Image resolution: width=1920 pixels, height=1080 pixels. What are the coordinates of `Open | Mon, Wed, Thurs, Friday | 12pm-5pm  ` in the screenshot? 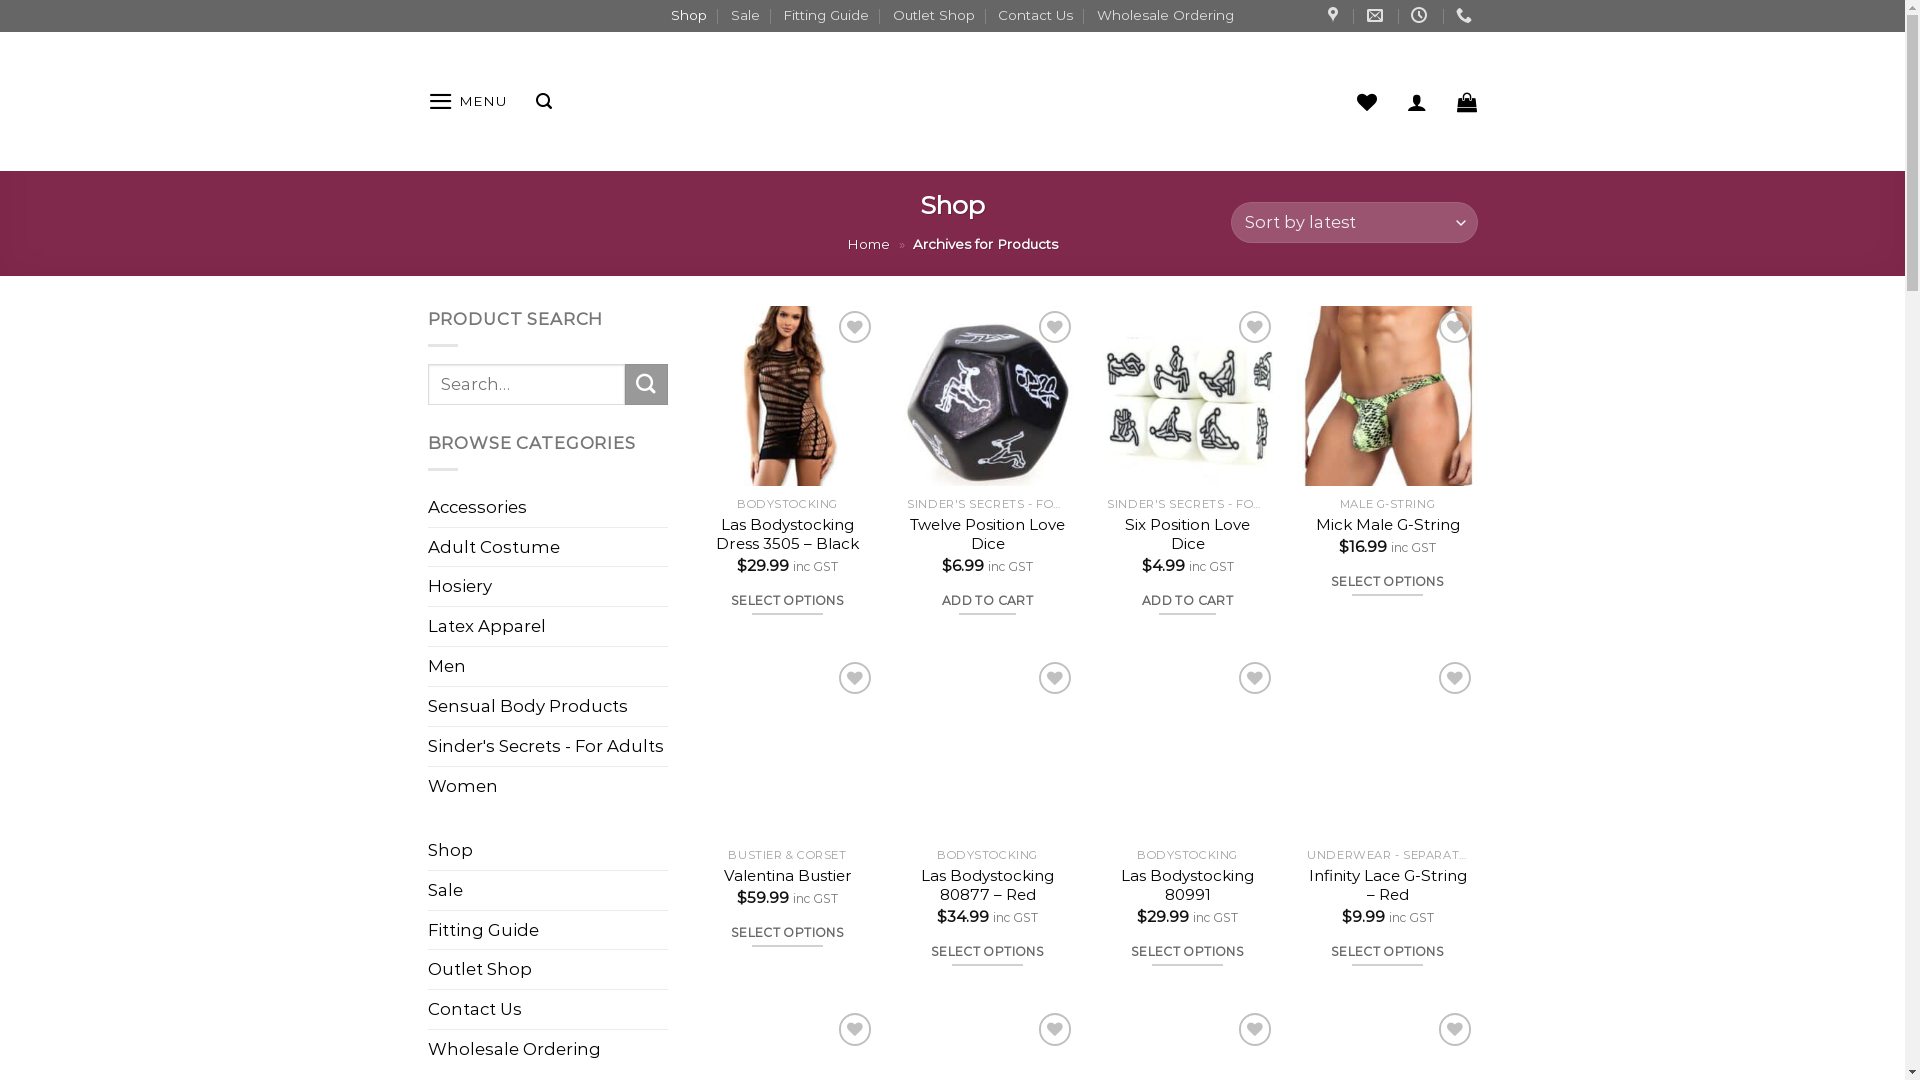 It's located at (1422, 16).